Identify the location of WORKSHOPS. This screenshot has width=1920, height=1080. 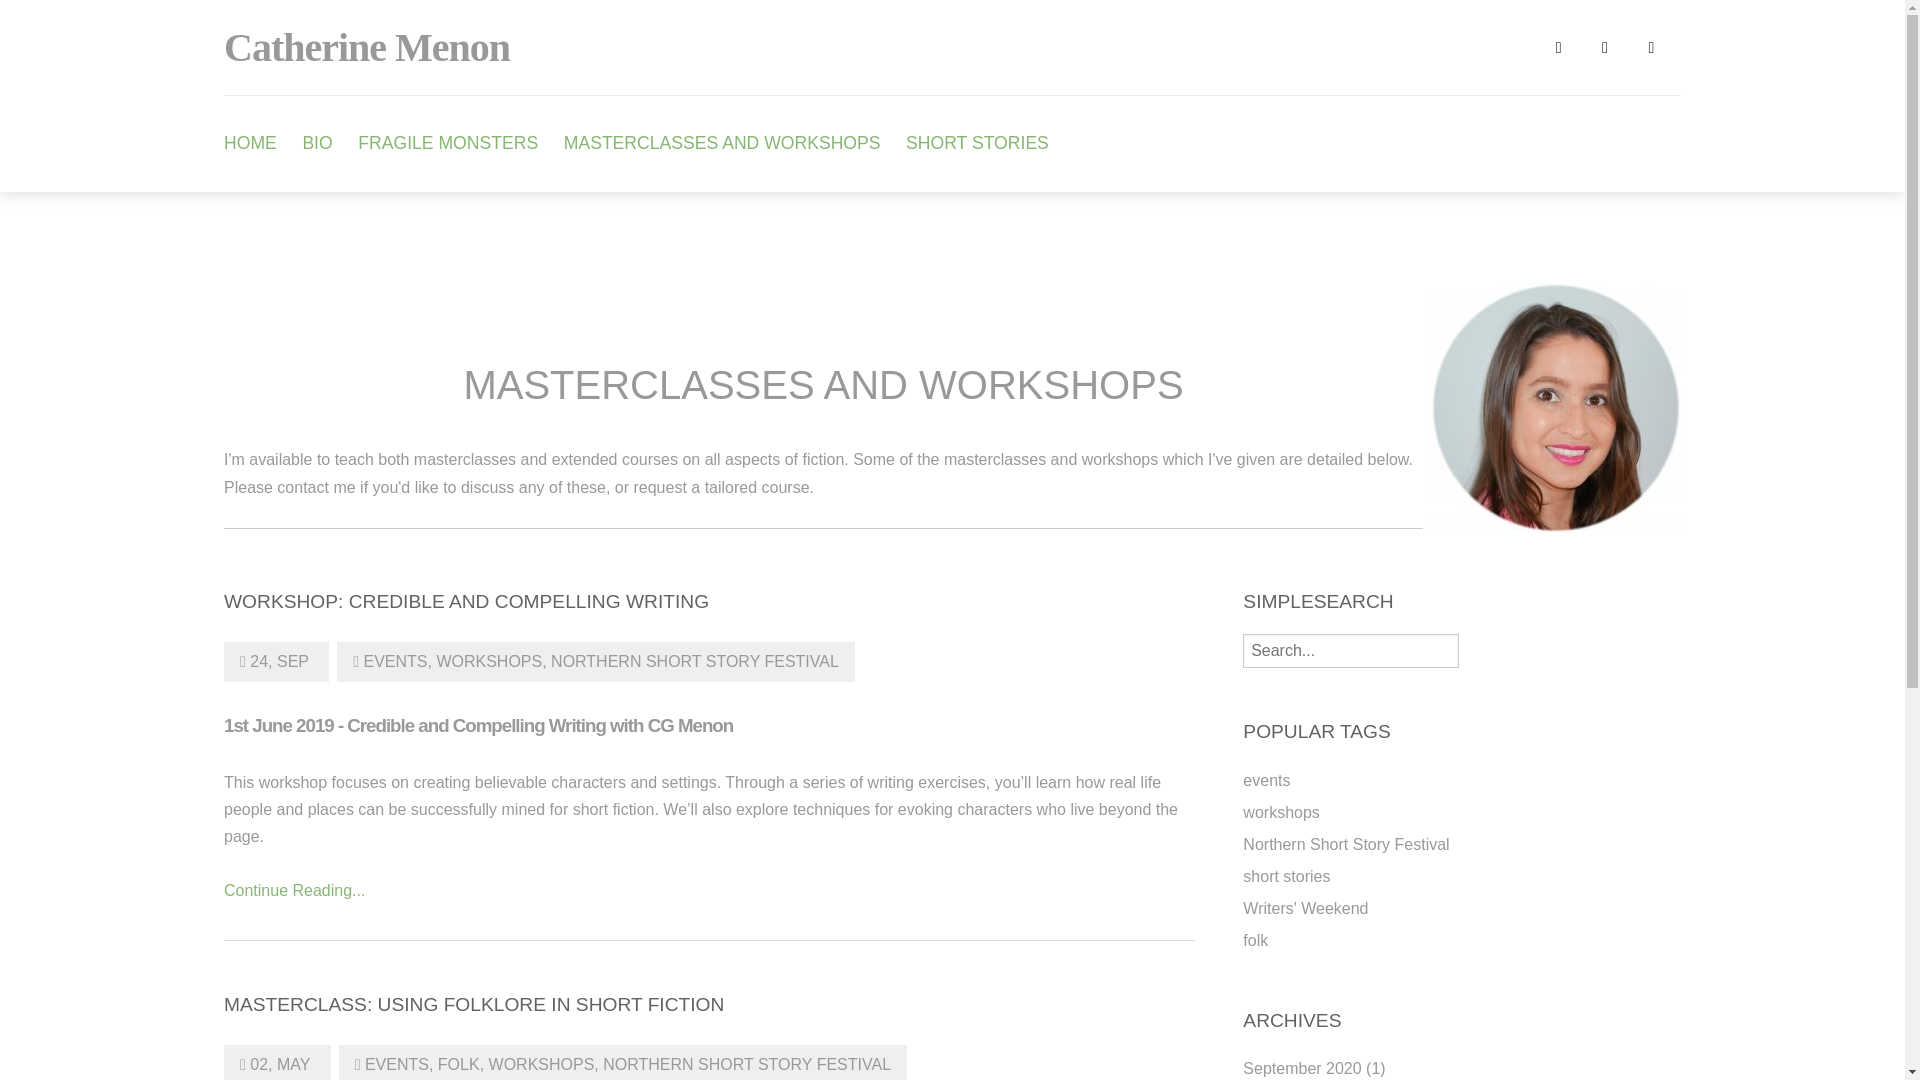
(544, 1064).